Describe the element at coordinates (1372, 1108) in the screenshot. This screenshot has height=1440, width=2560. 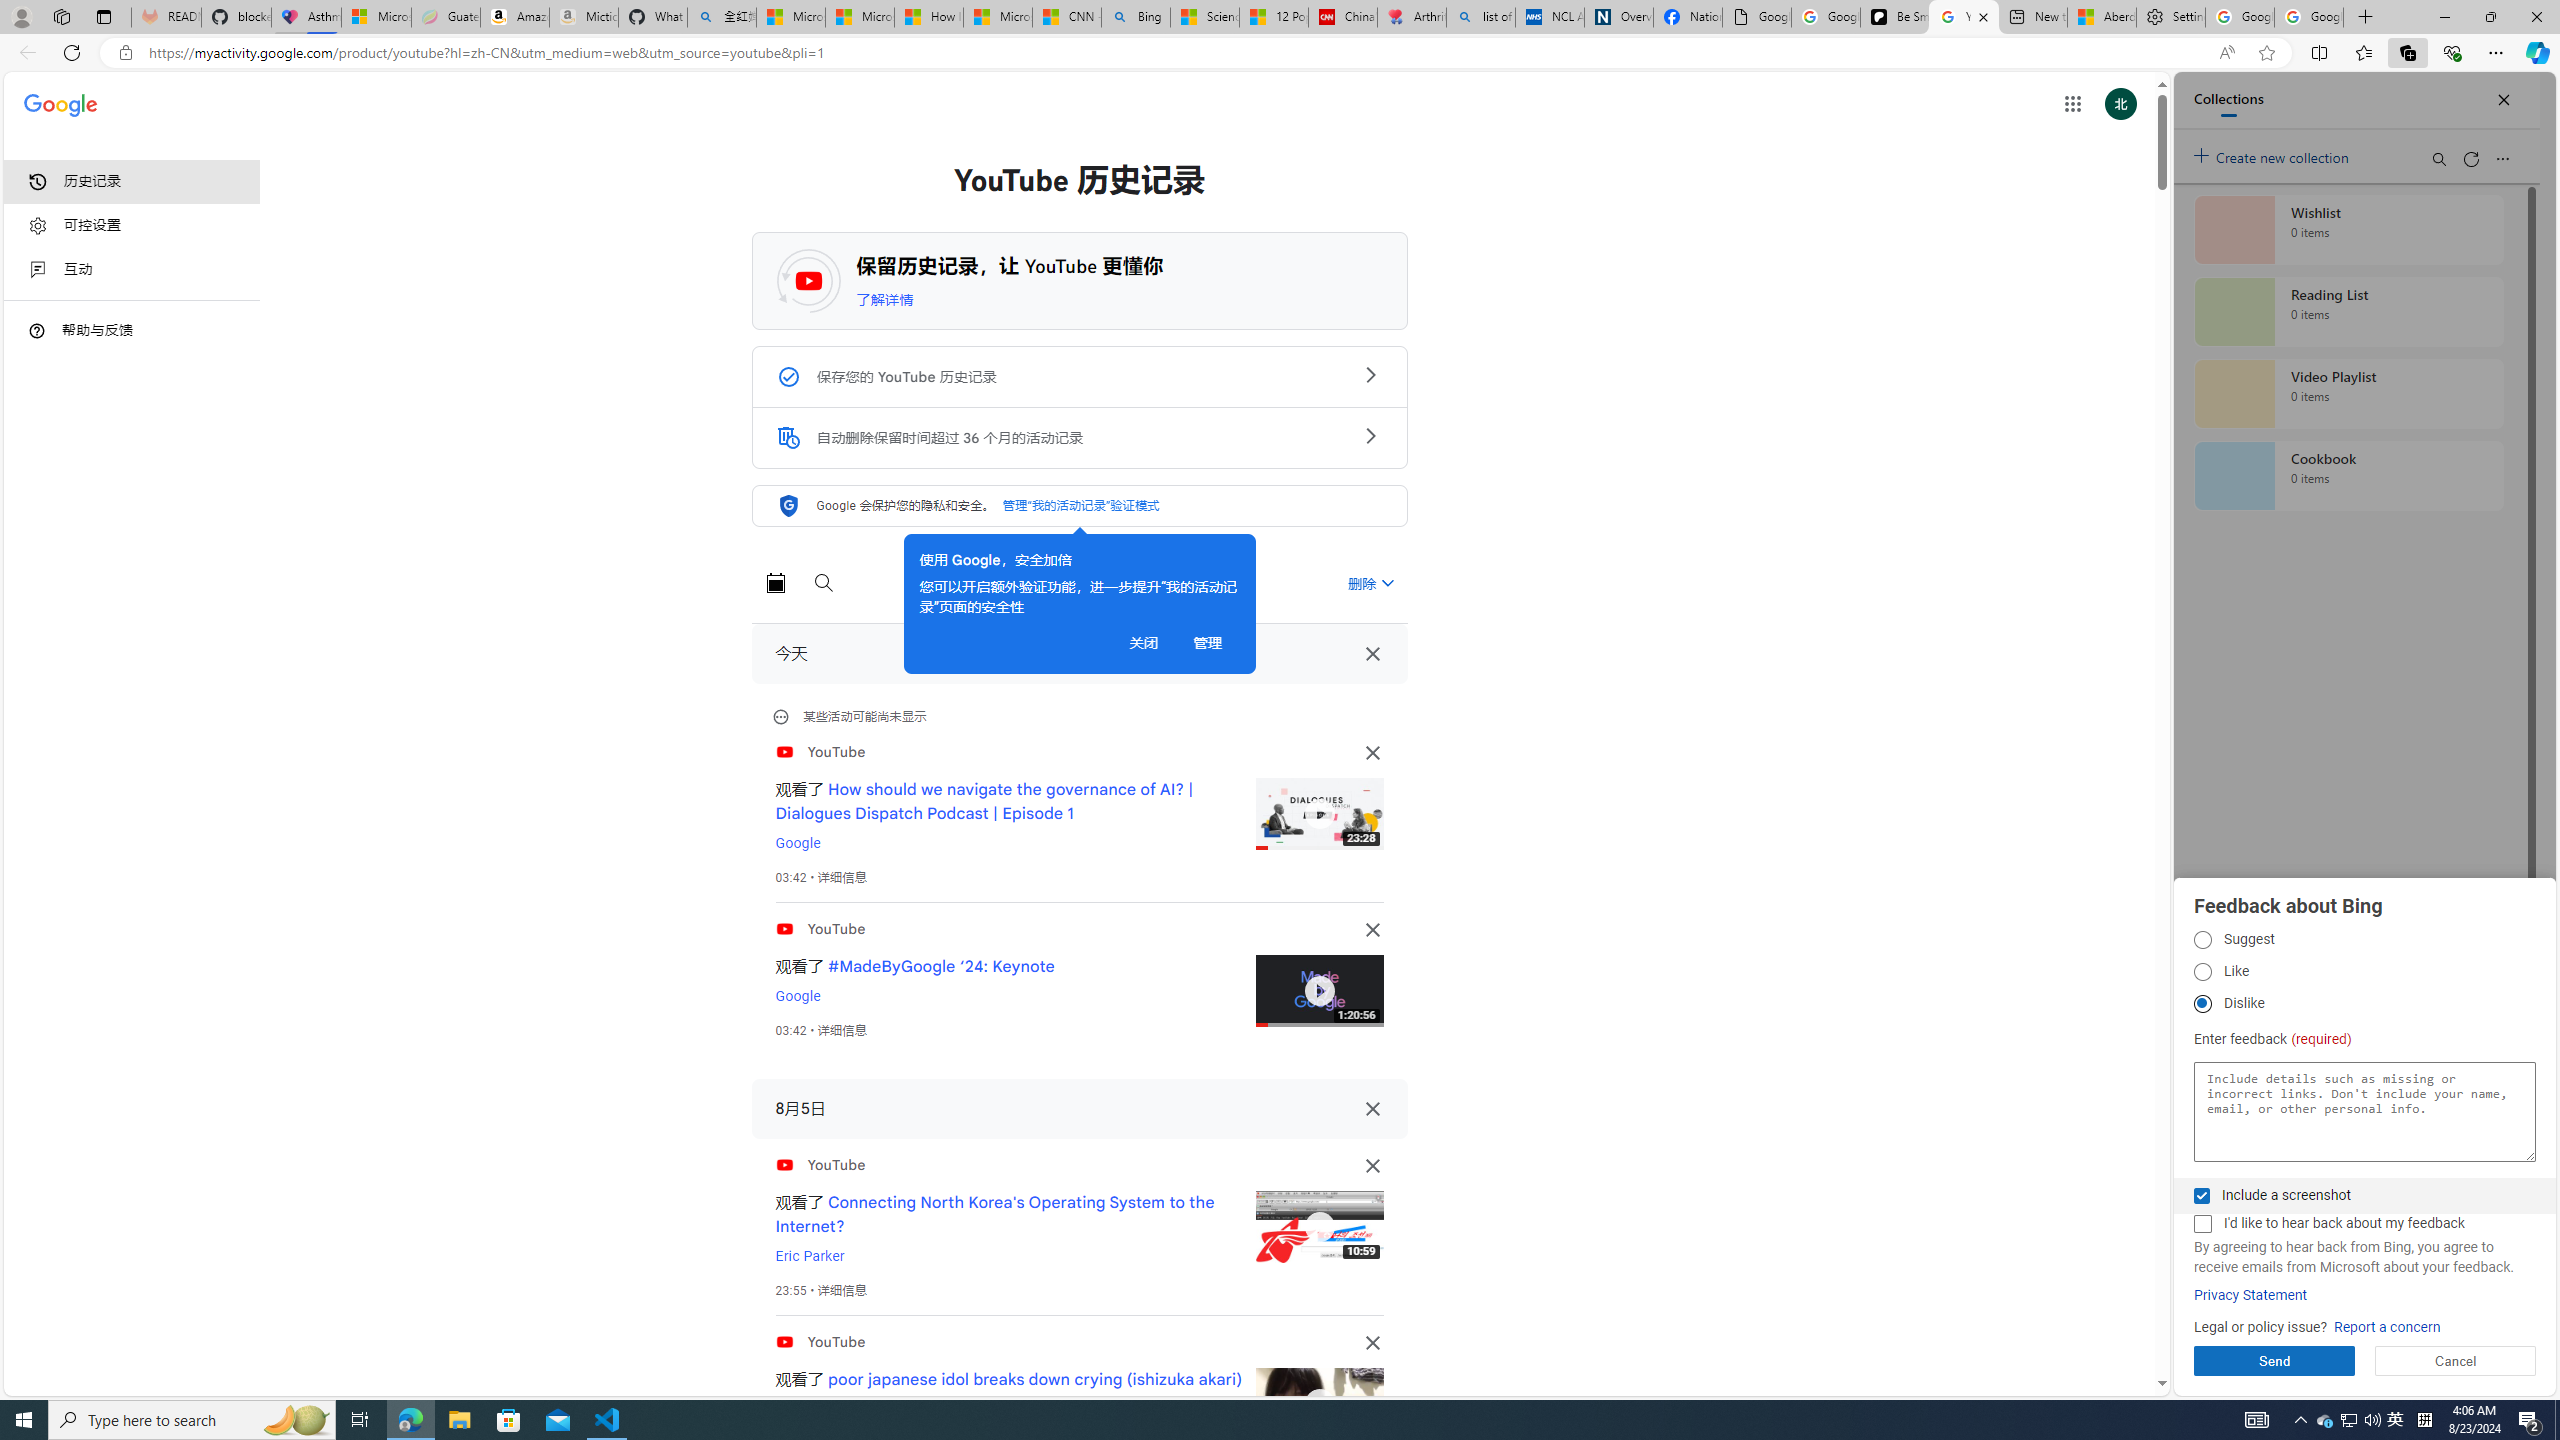
I see `Class: DI7Mnf NMm5M` at that location.